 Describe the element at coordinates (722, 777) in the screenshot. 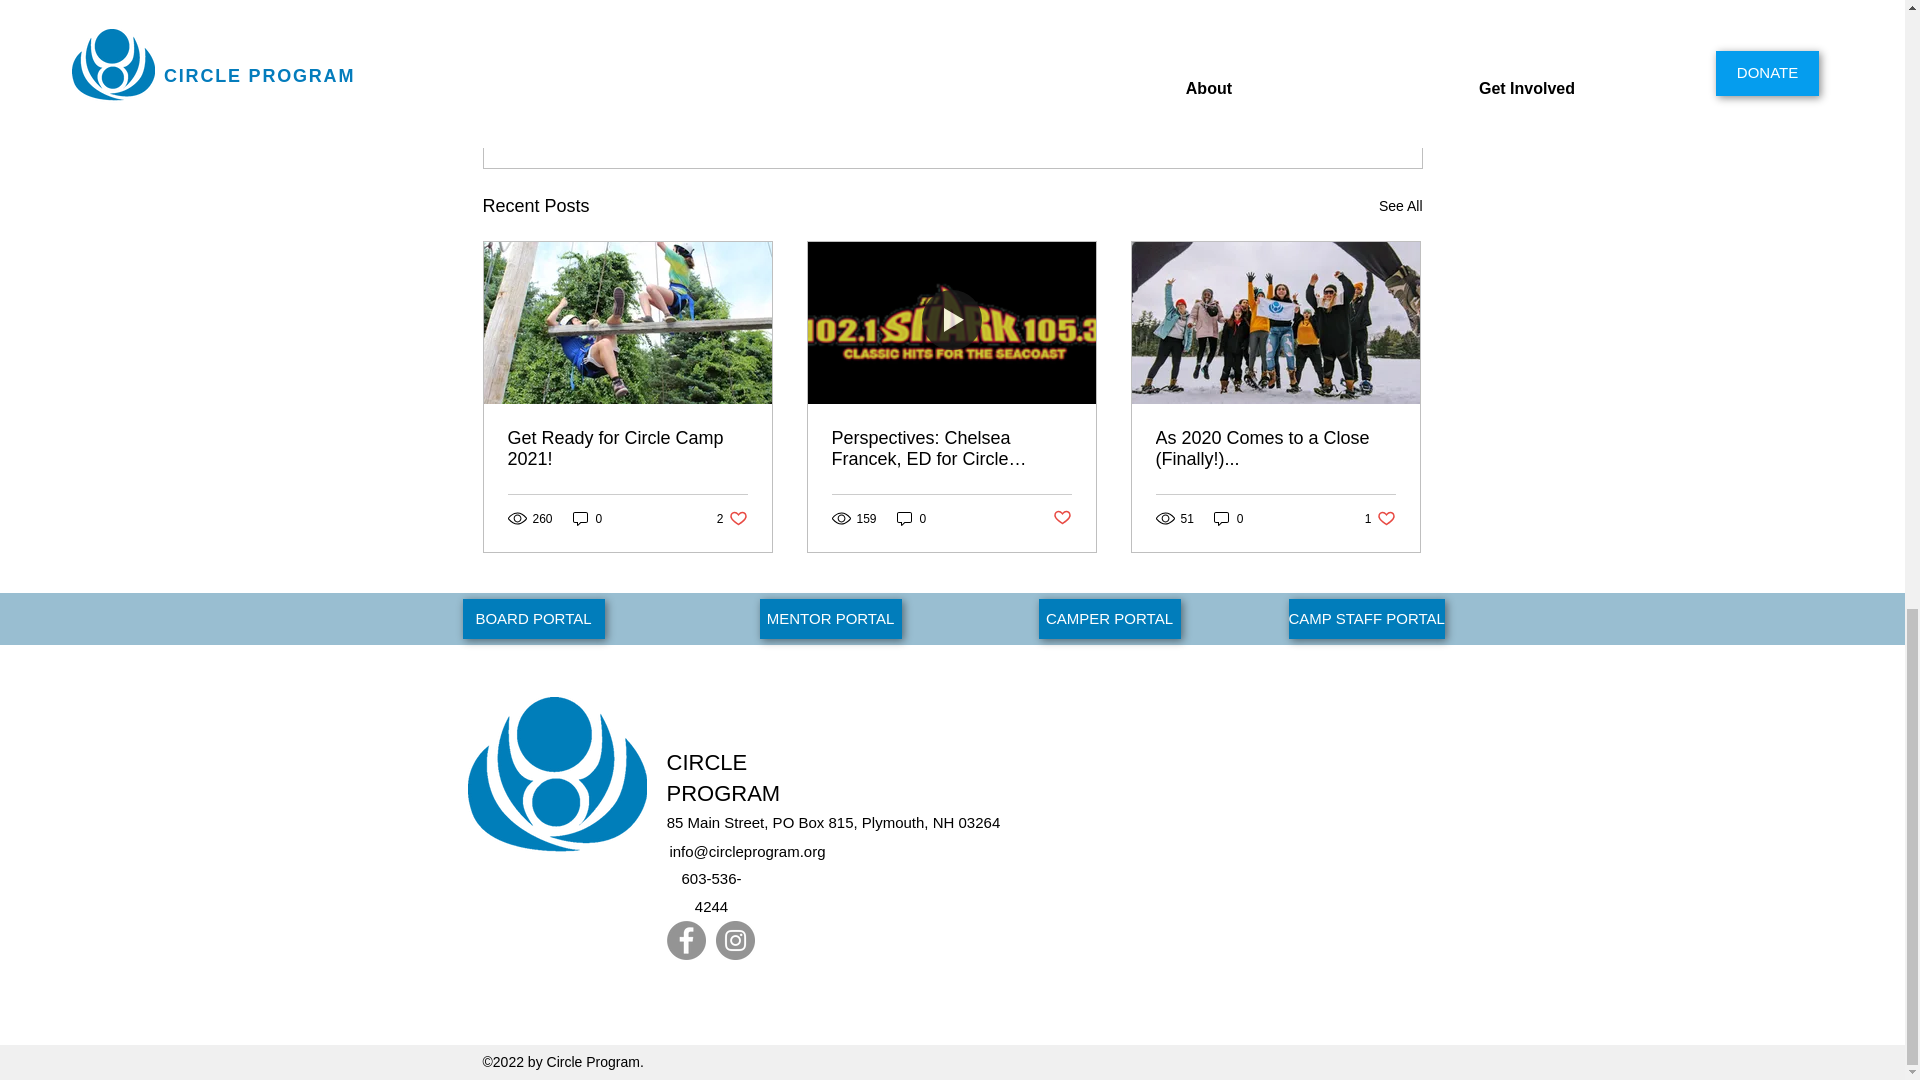

I see `CIRCLE PROGRAM` at that location.